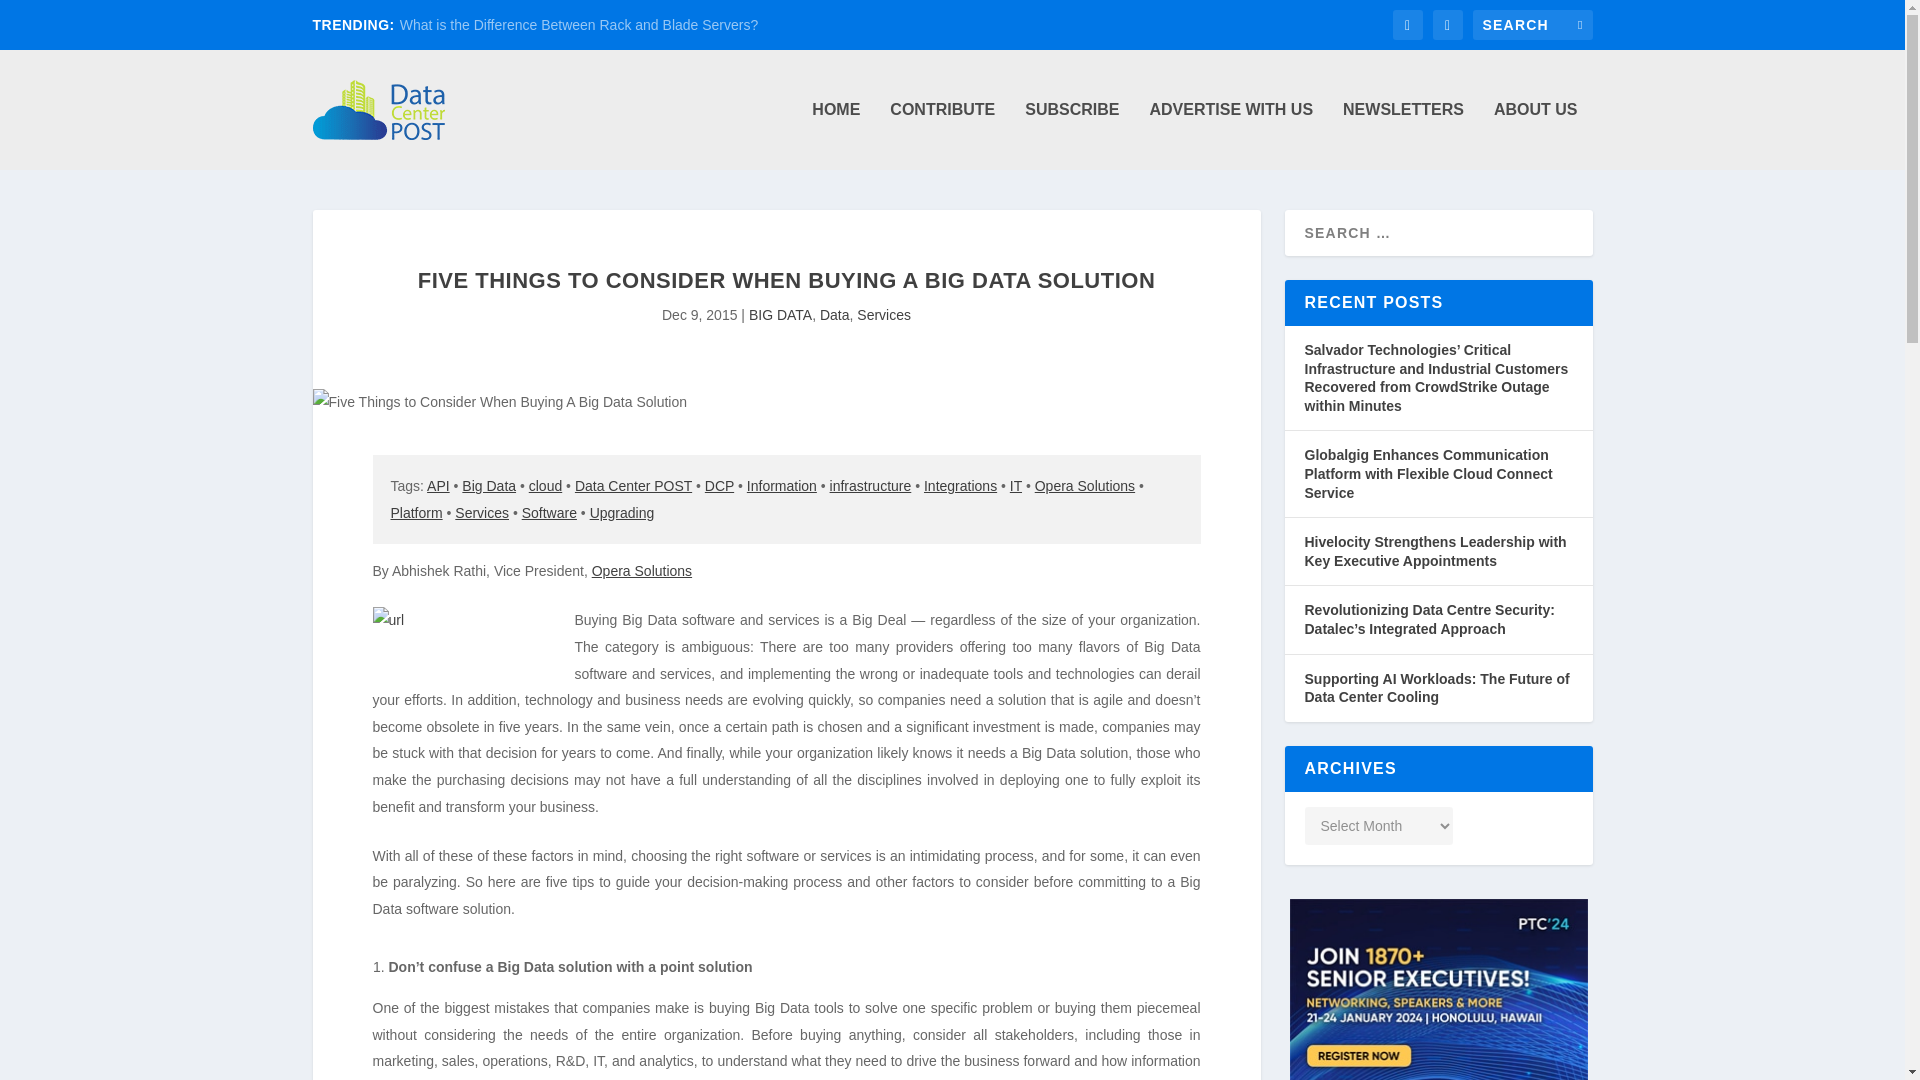 The height and width of the screenshot is (1080, 1920). I want to click on ABOUT US, so click(1536, 135).